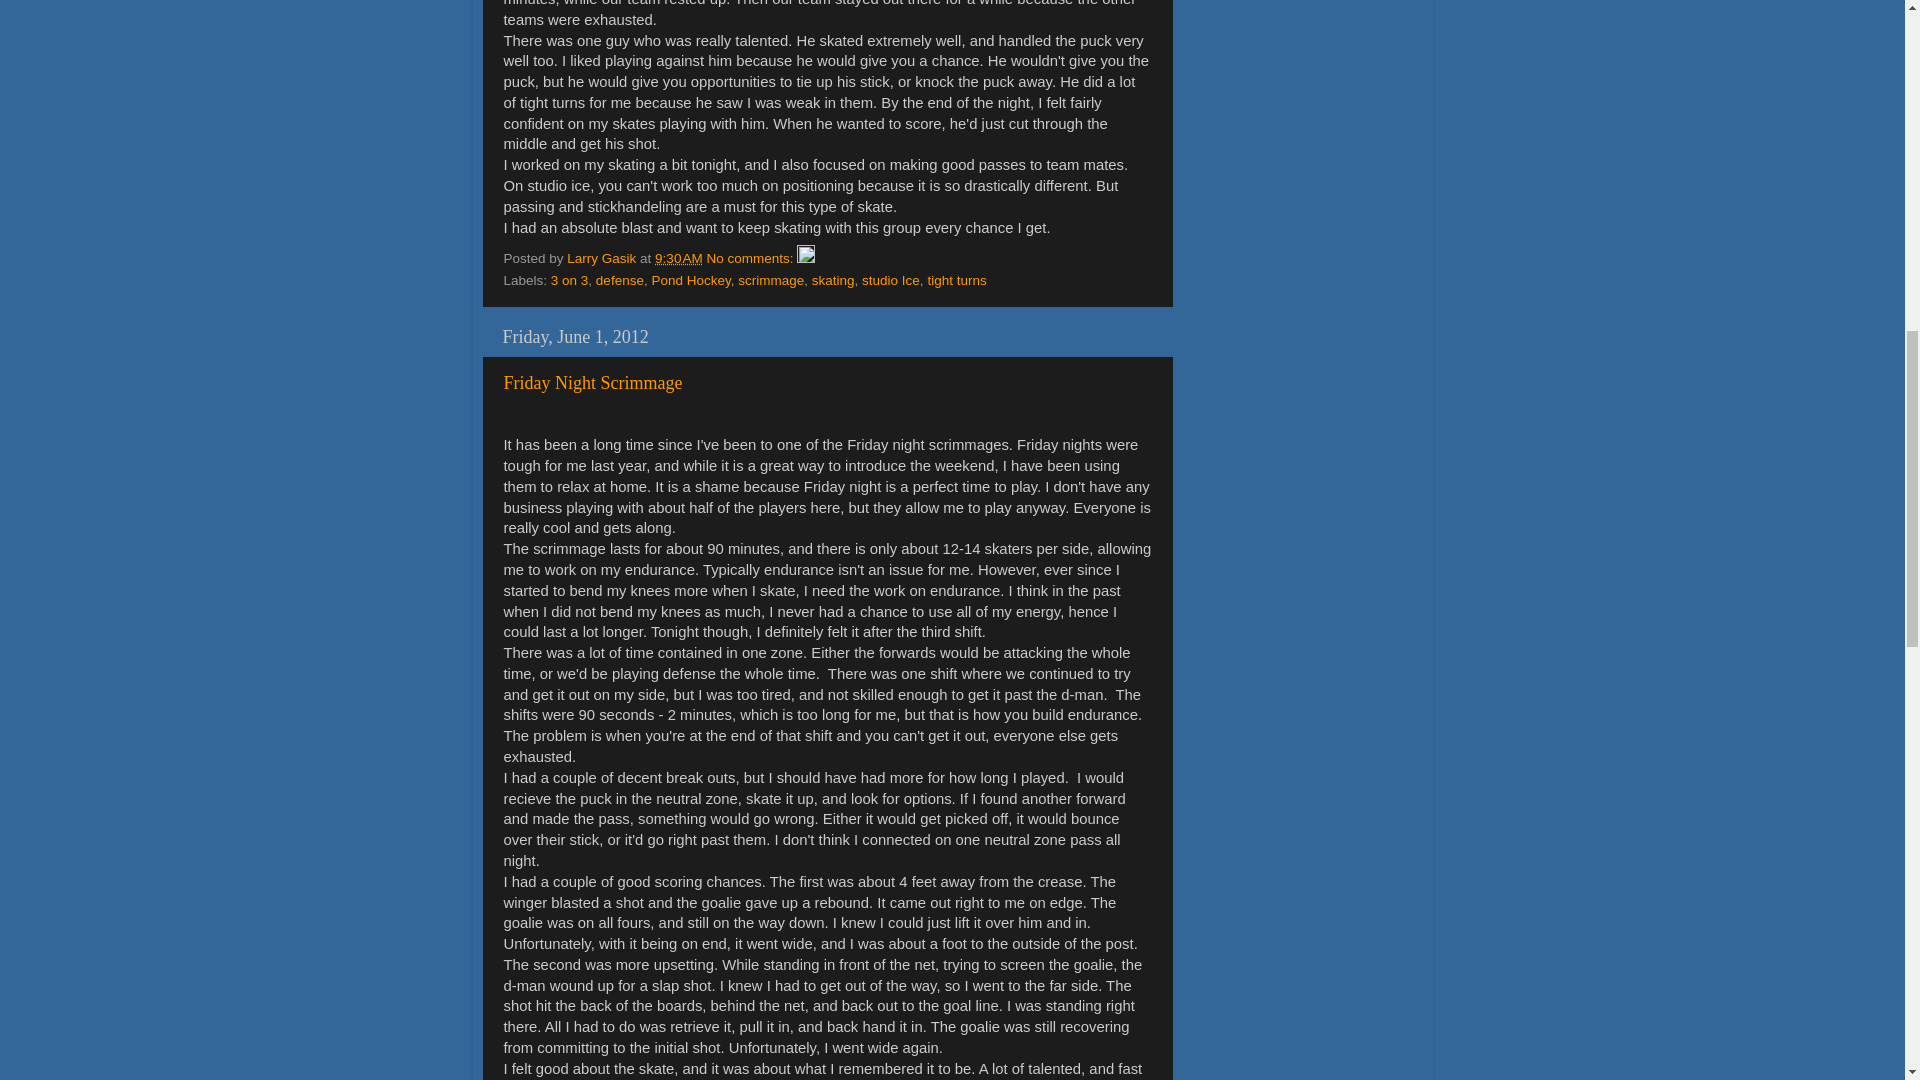 Image resolution: width=1920 pixels, height=1080 pixels. What do you see at coordinates (602, 258) in the screenshot?
I see `Larry Gasik` at bounding box center [602, 258].